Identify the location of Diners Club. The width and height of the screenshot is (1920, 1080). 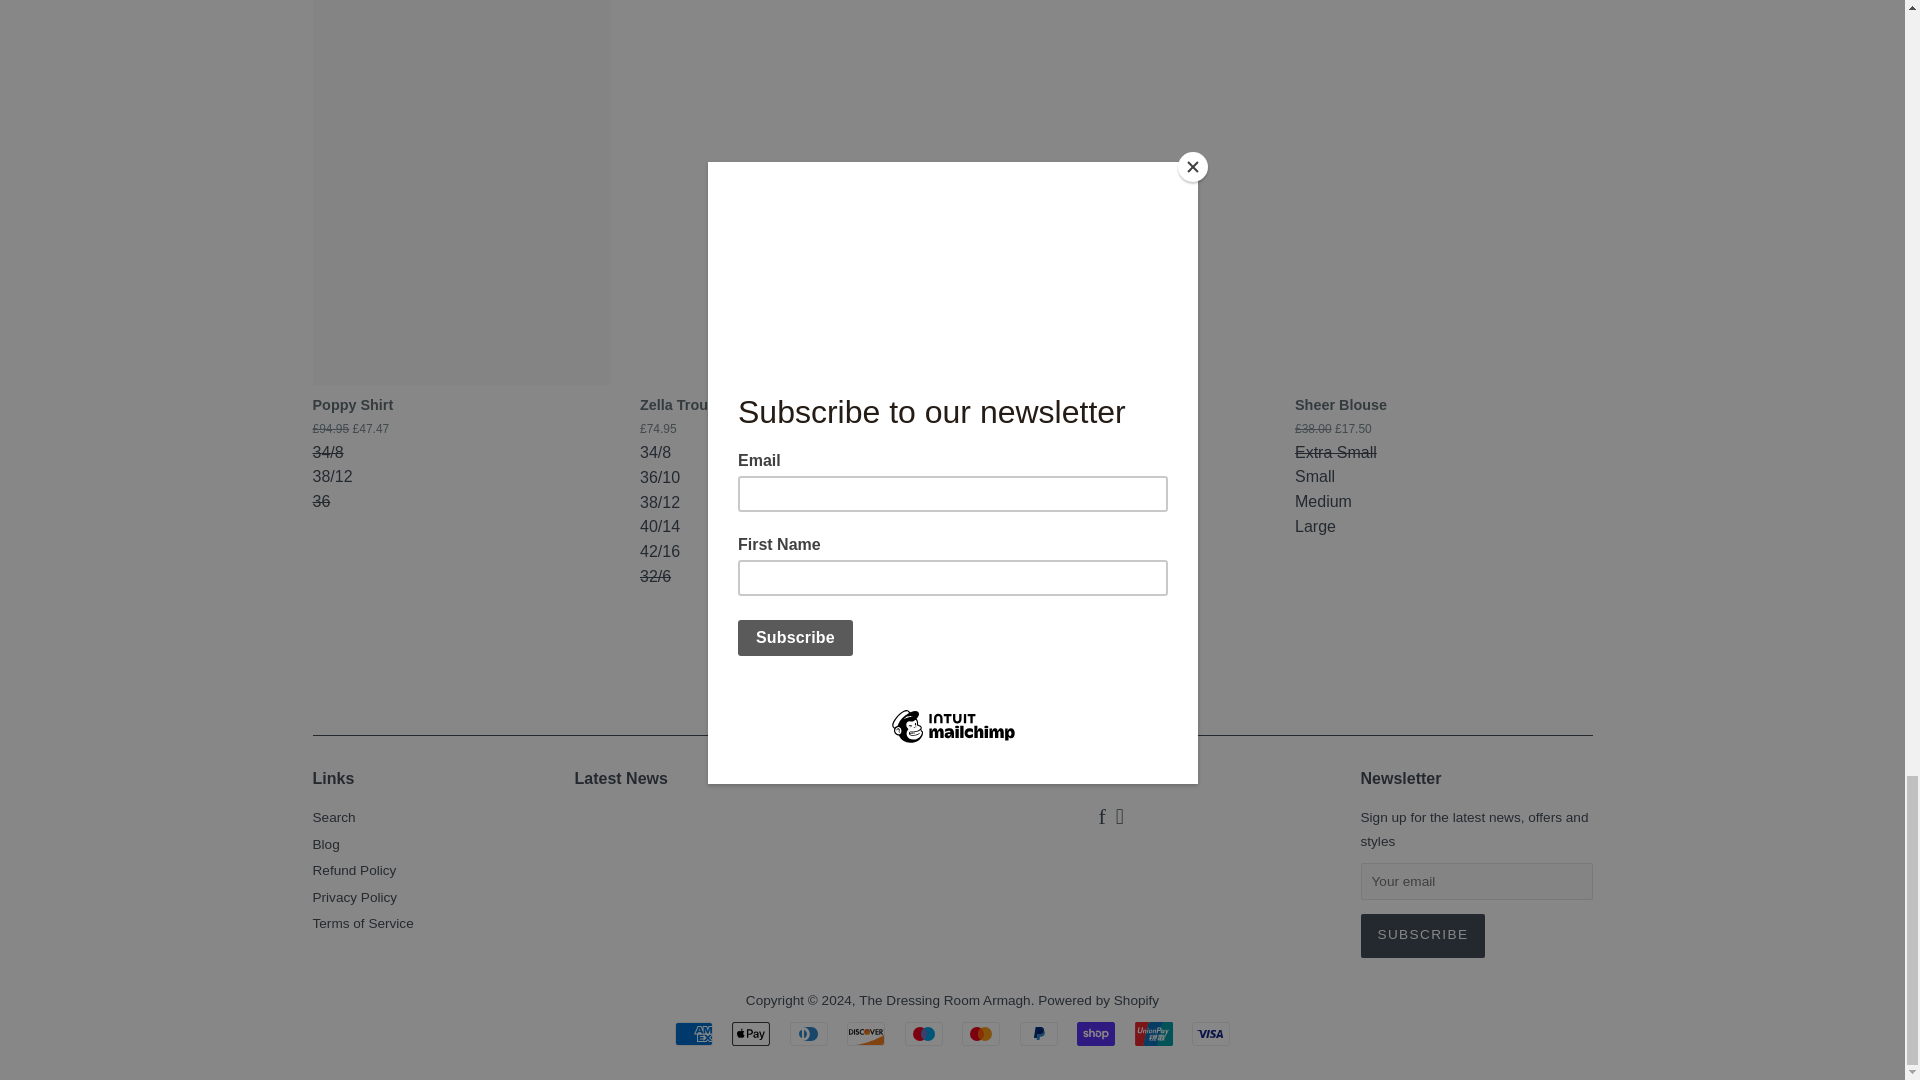
(808, 1034).